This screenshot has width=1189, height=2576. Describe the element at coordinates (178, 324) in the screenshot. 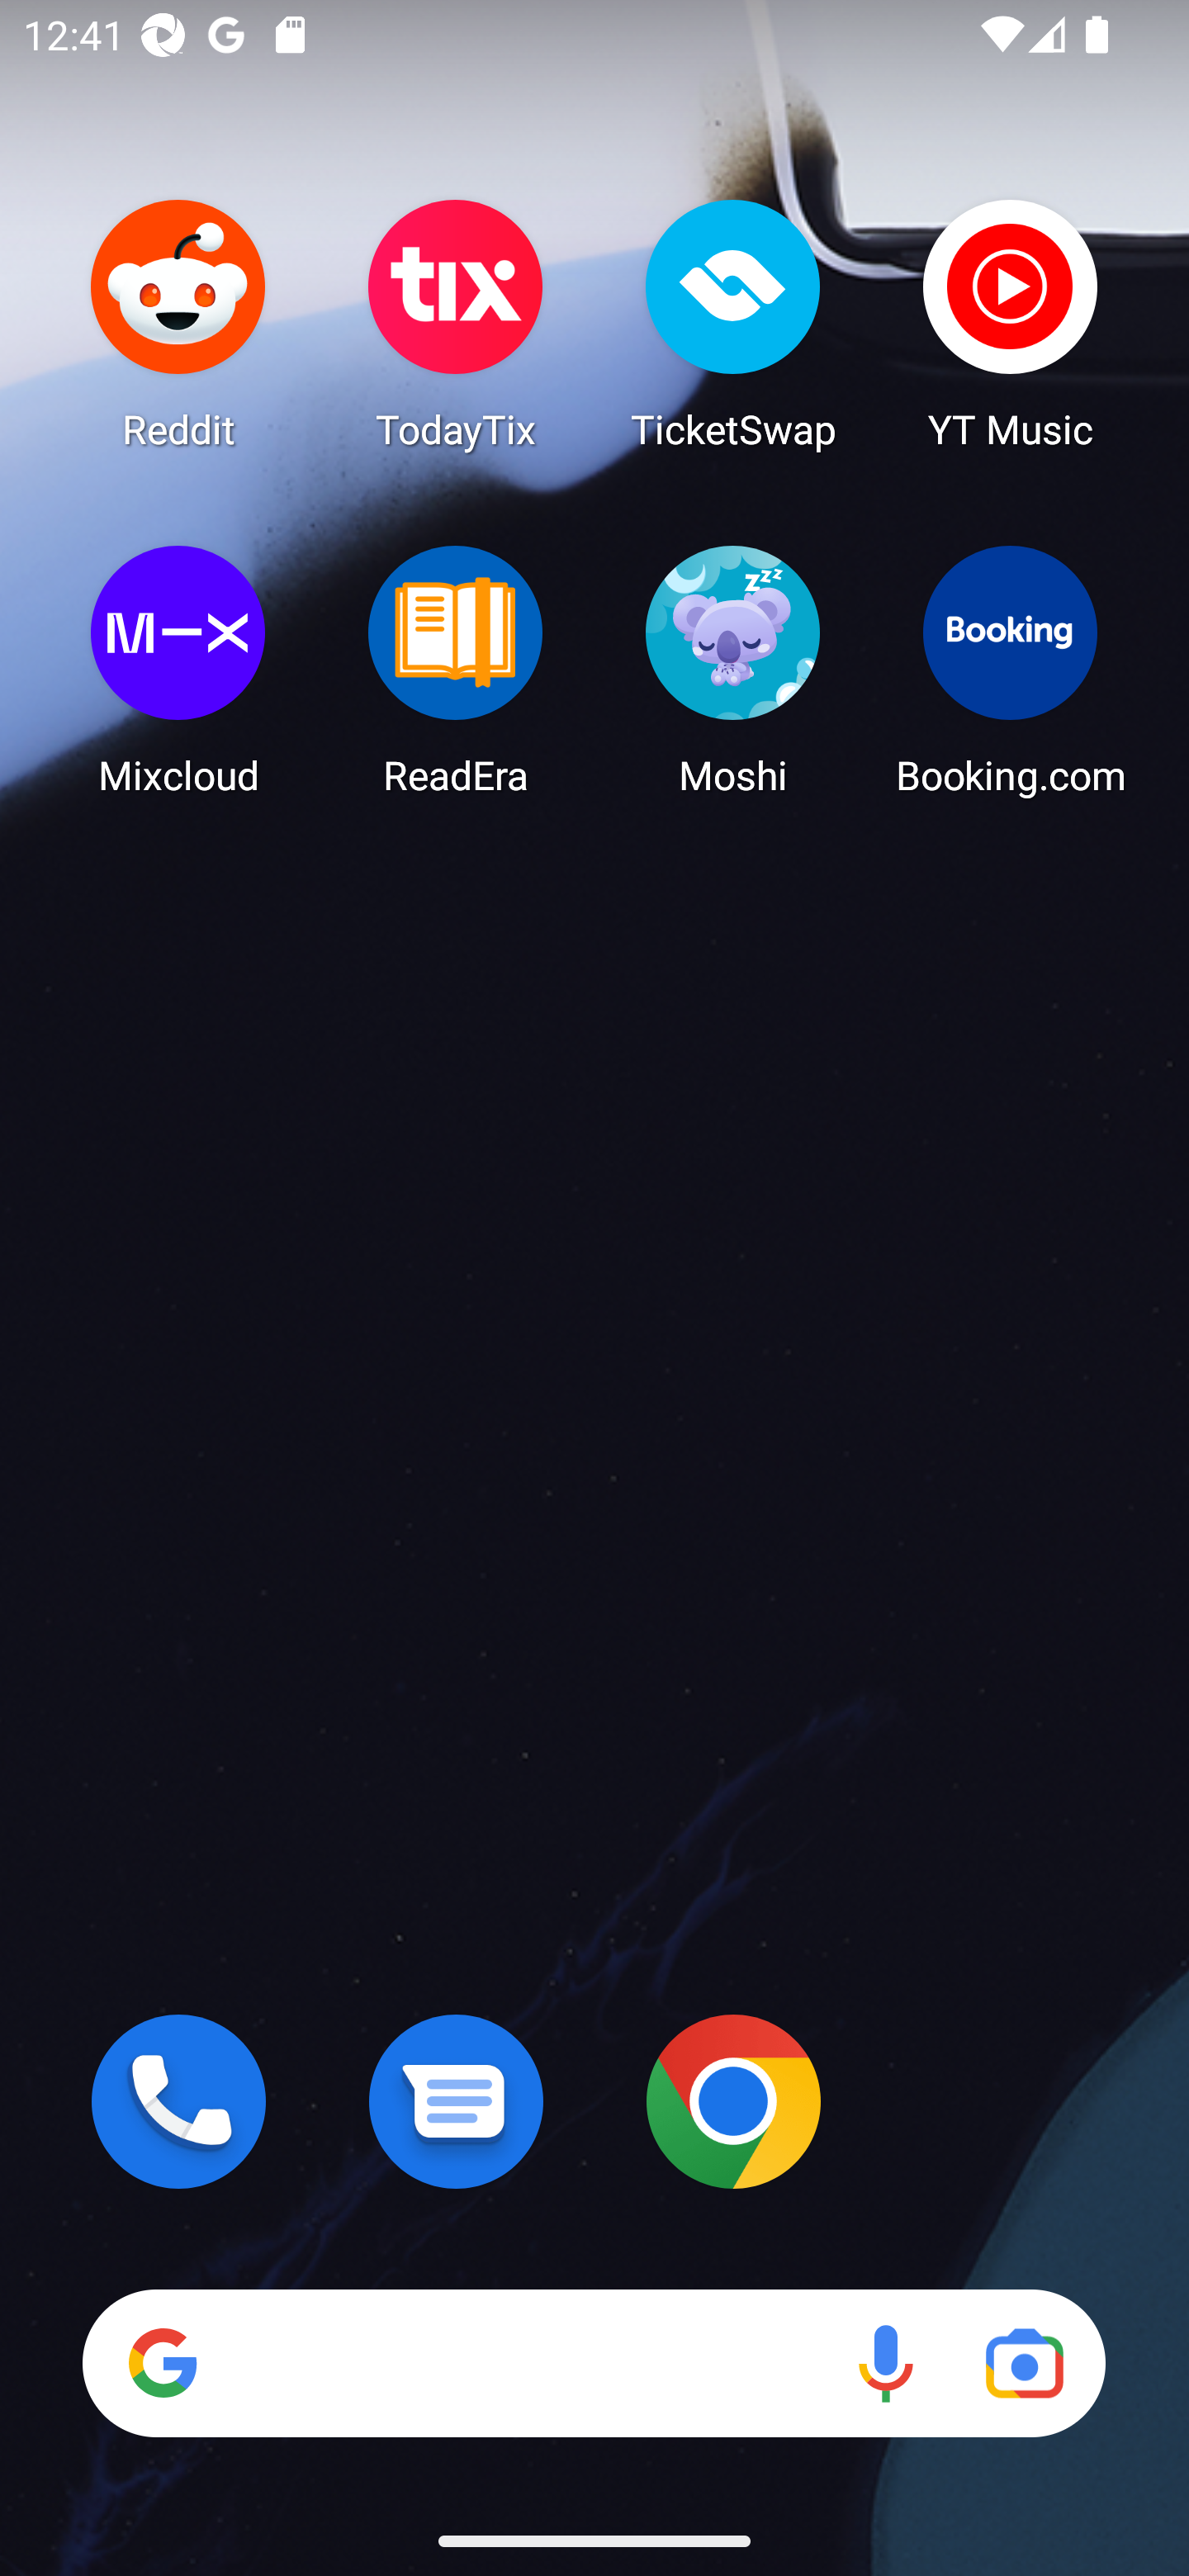

I see `Reddit` at that location.